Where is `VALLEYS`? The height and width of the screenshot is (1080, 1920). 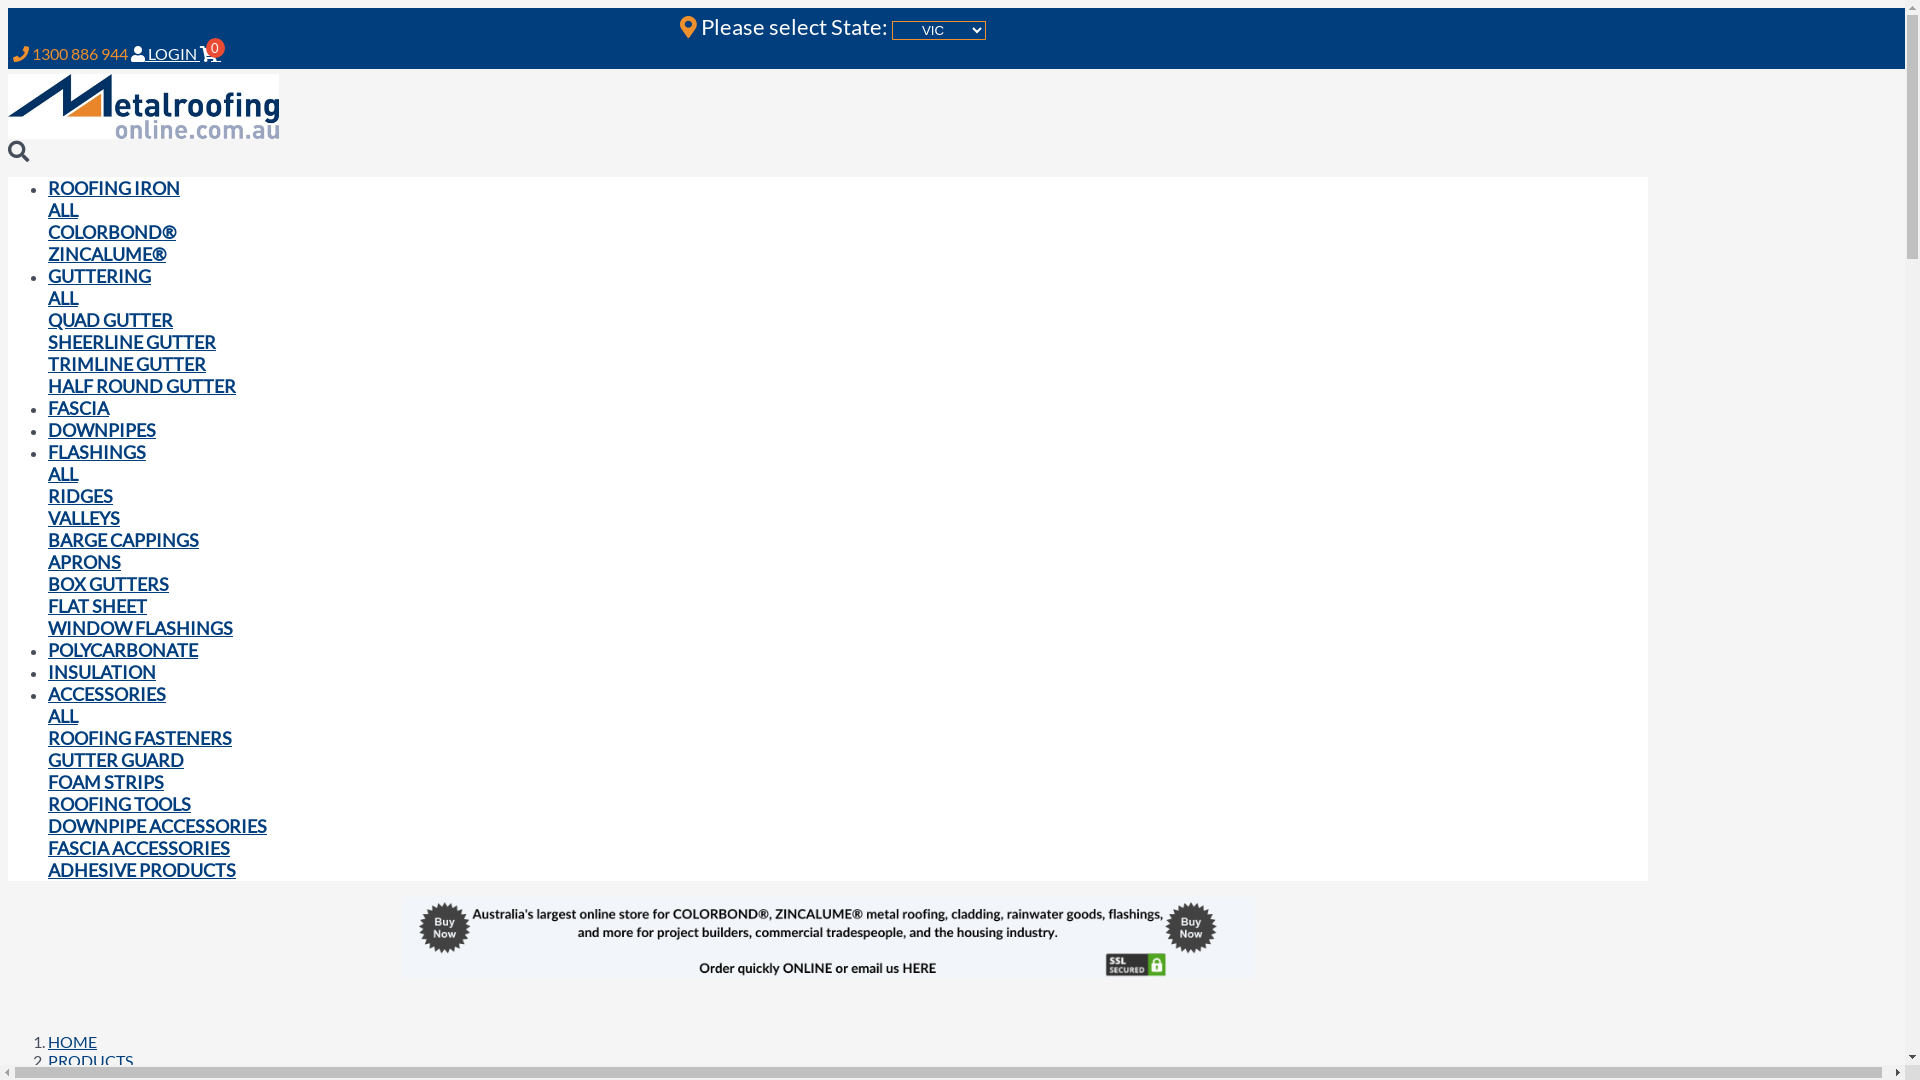 VALLEYS is located at coordinates (84, 518).